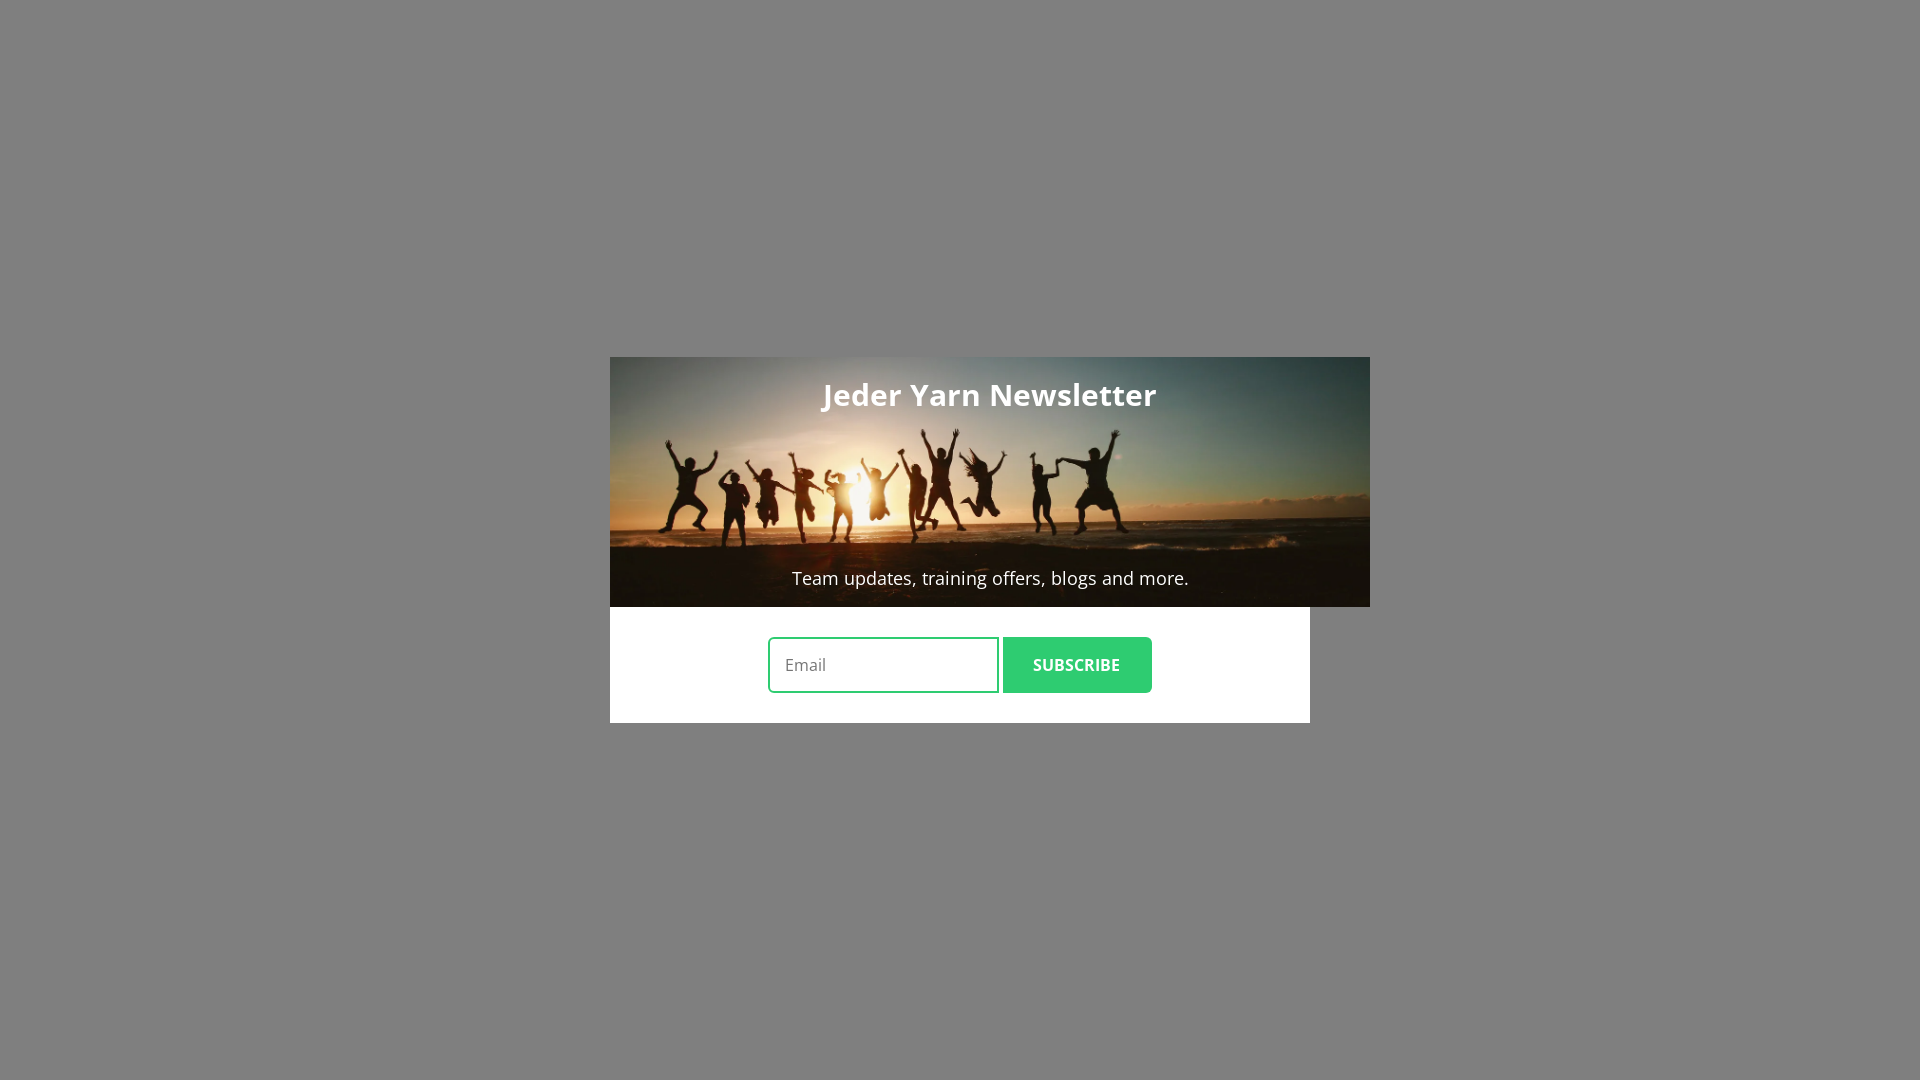 This screenshot has height=1080, width=1920. I want to click on NDIS, so click(106, 730).